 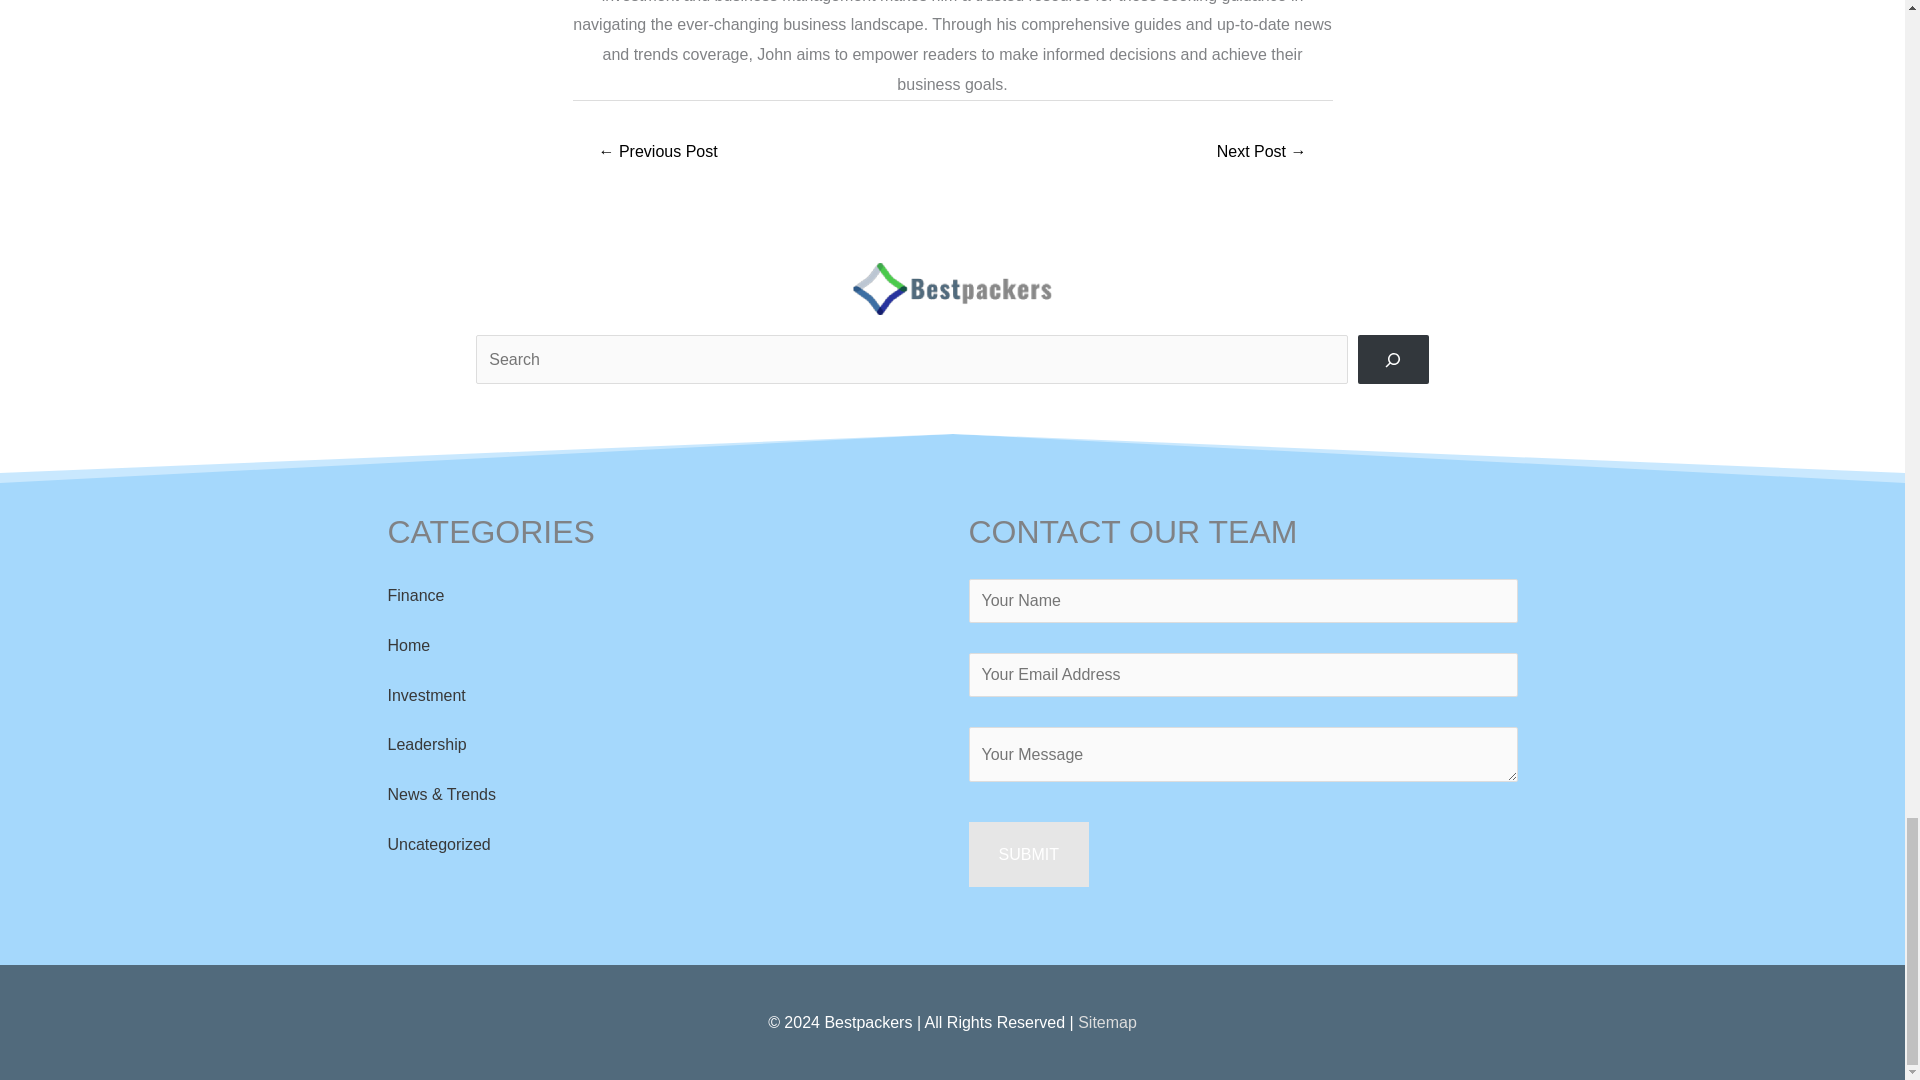 I want to click on Leadership, so click(x=426, y=744).